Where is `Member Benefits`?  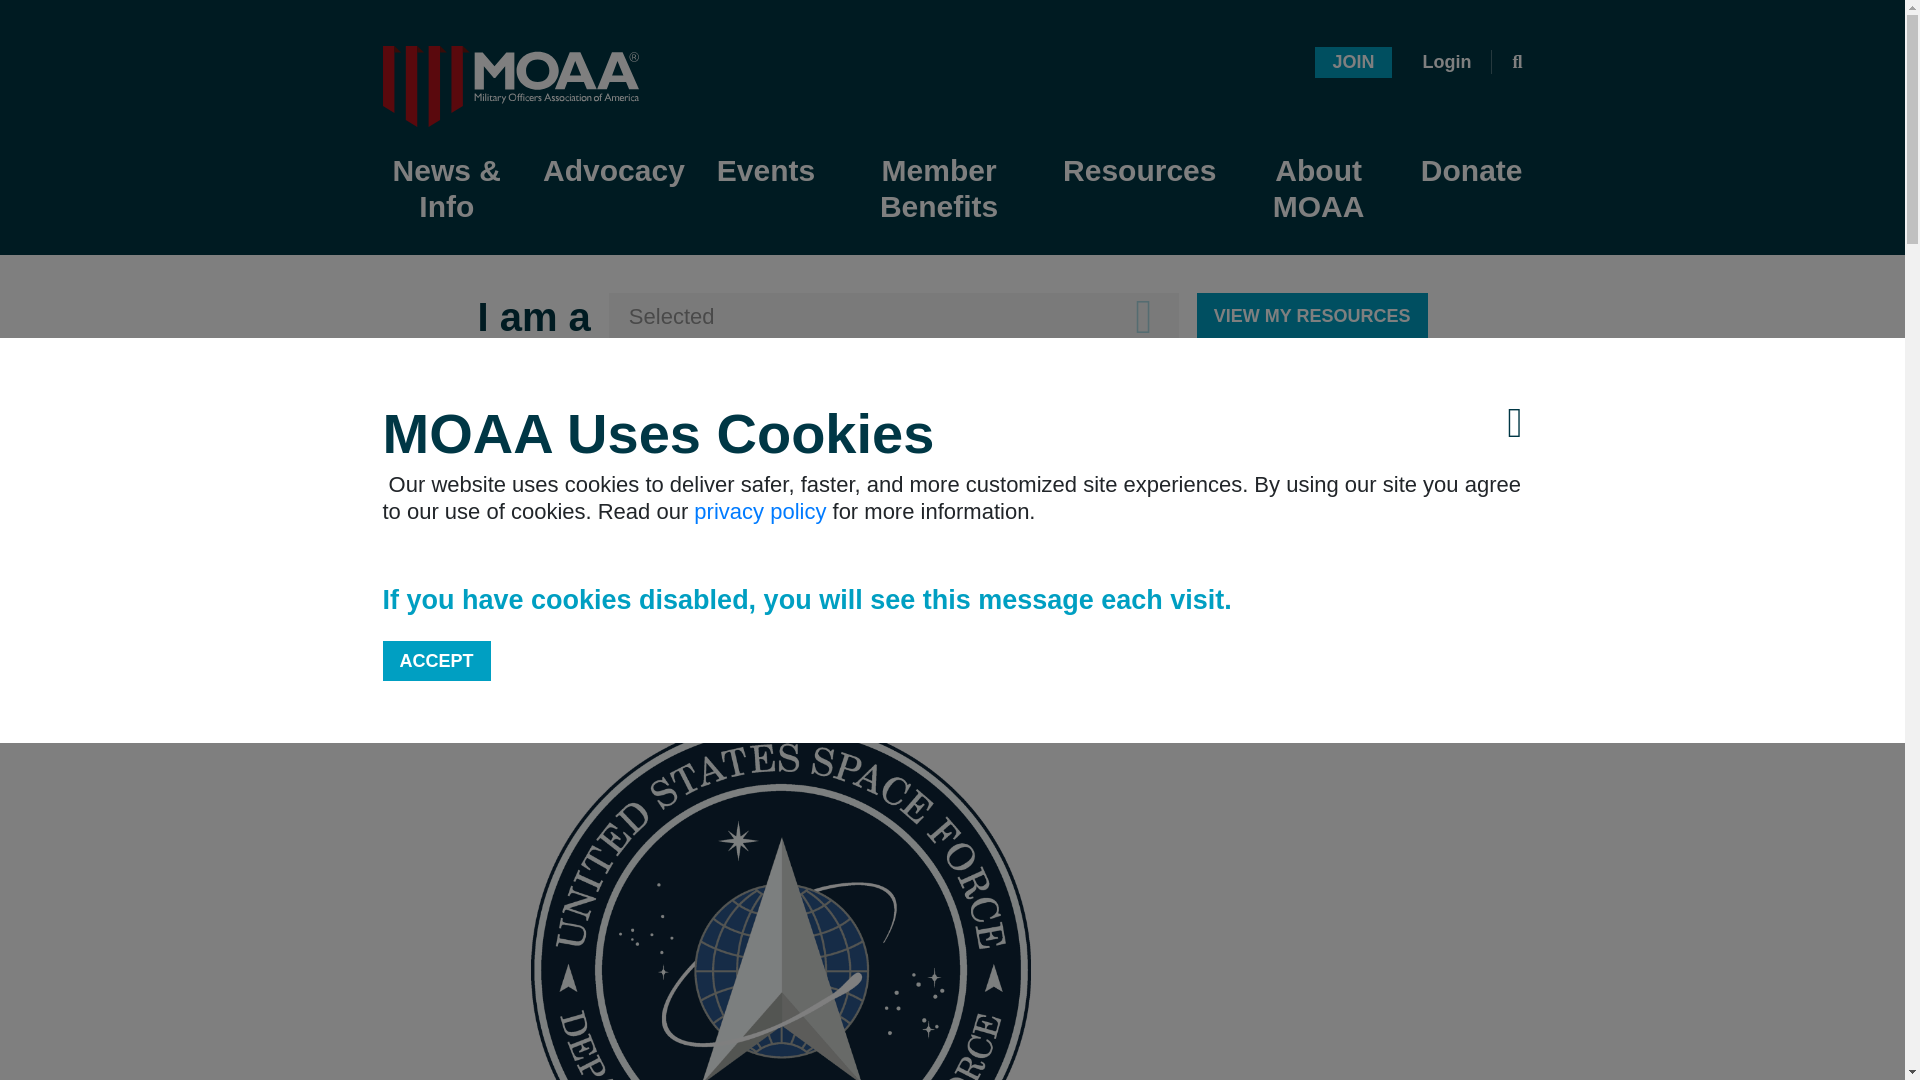 Member Benefits is located at coordinates (938, 190).